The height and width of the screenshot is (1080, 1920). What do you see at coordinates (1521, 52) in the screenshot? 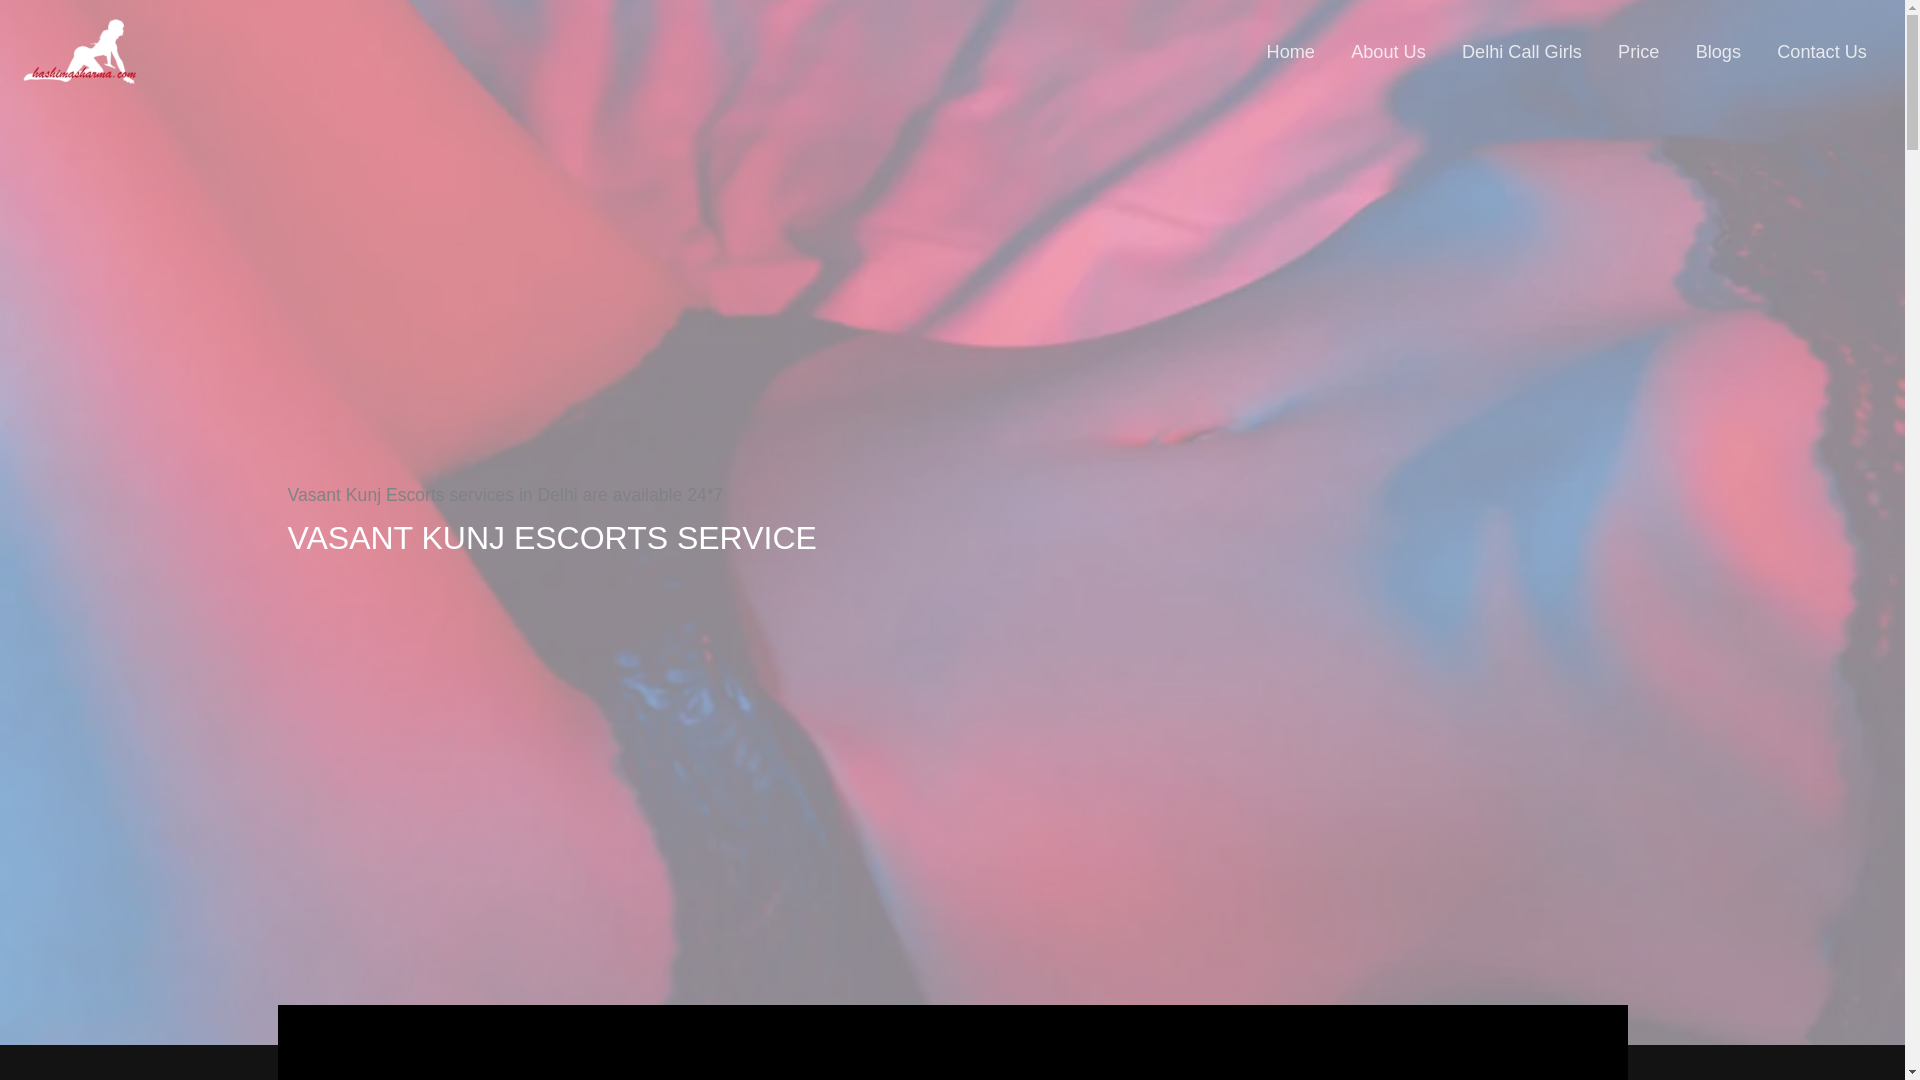
I see `Delhi Call Girls` at bounding box center [1521, 52].